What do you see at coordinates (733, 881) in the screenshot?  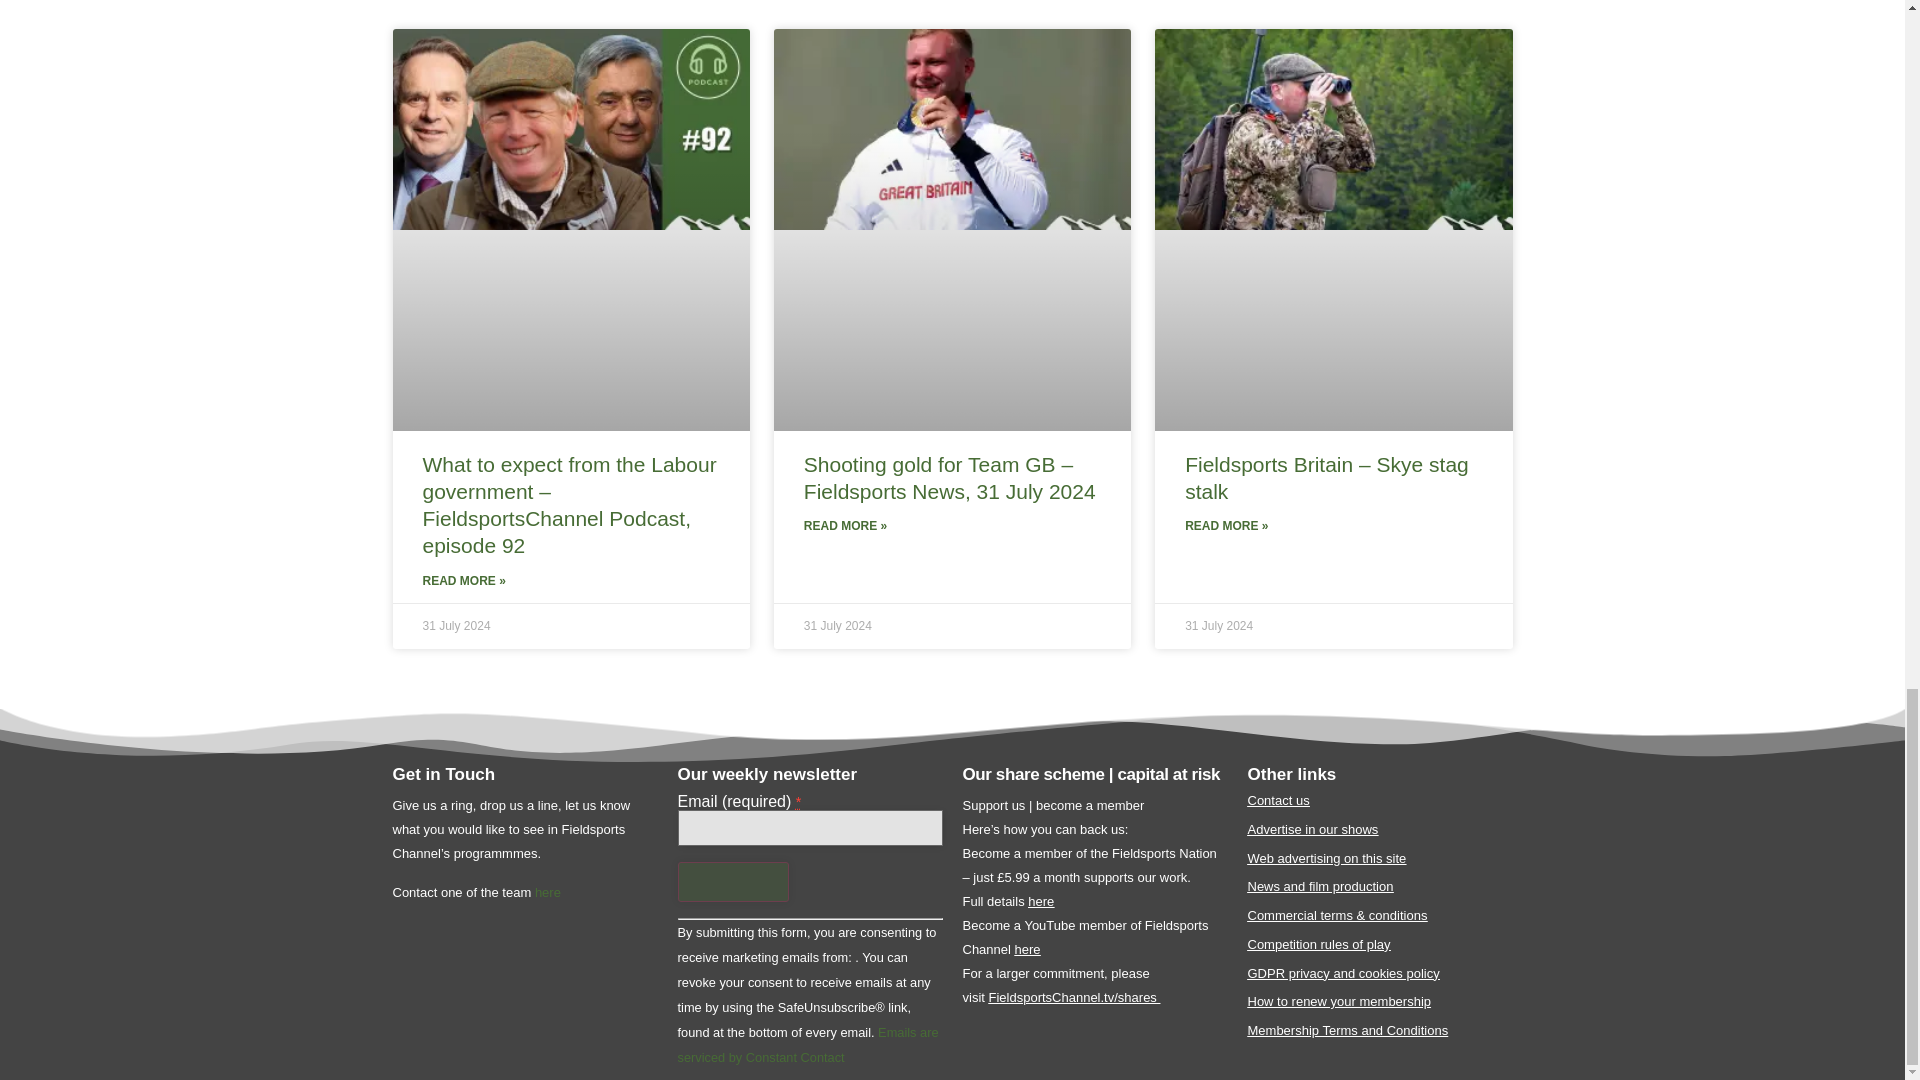 I see `Sign up` at bounding box center [733, 881].